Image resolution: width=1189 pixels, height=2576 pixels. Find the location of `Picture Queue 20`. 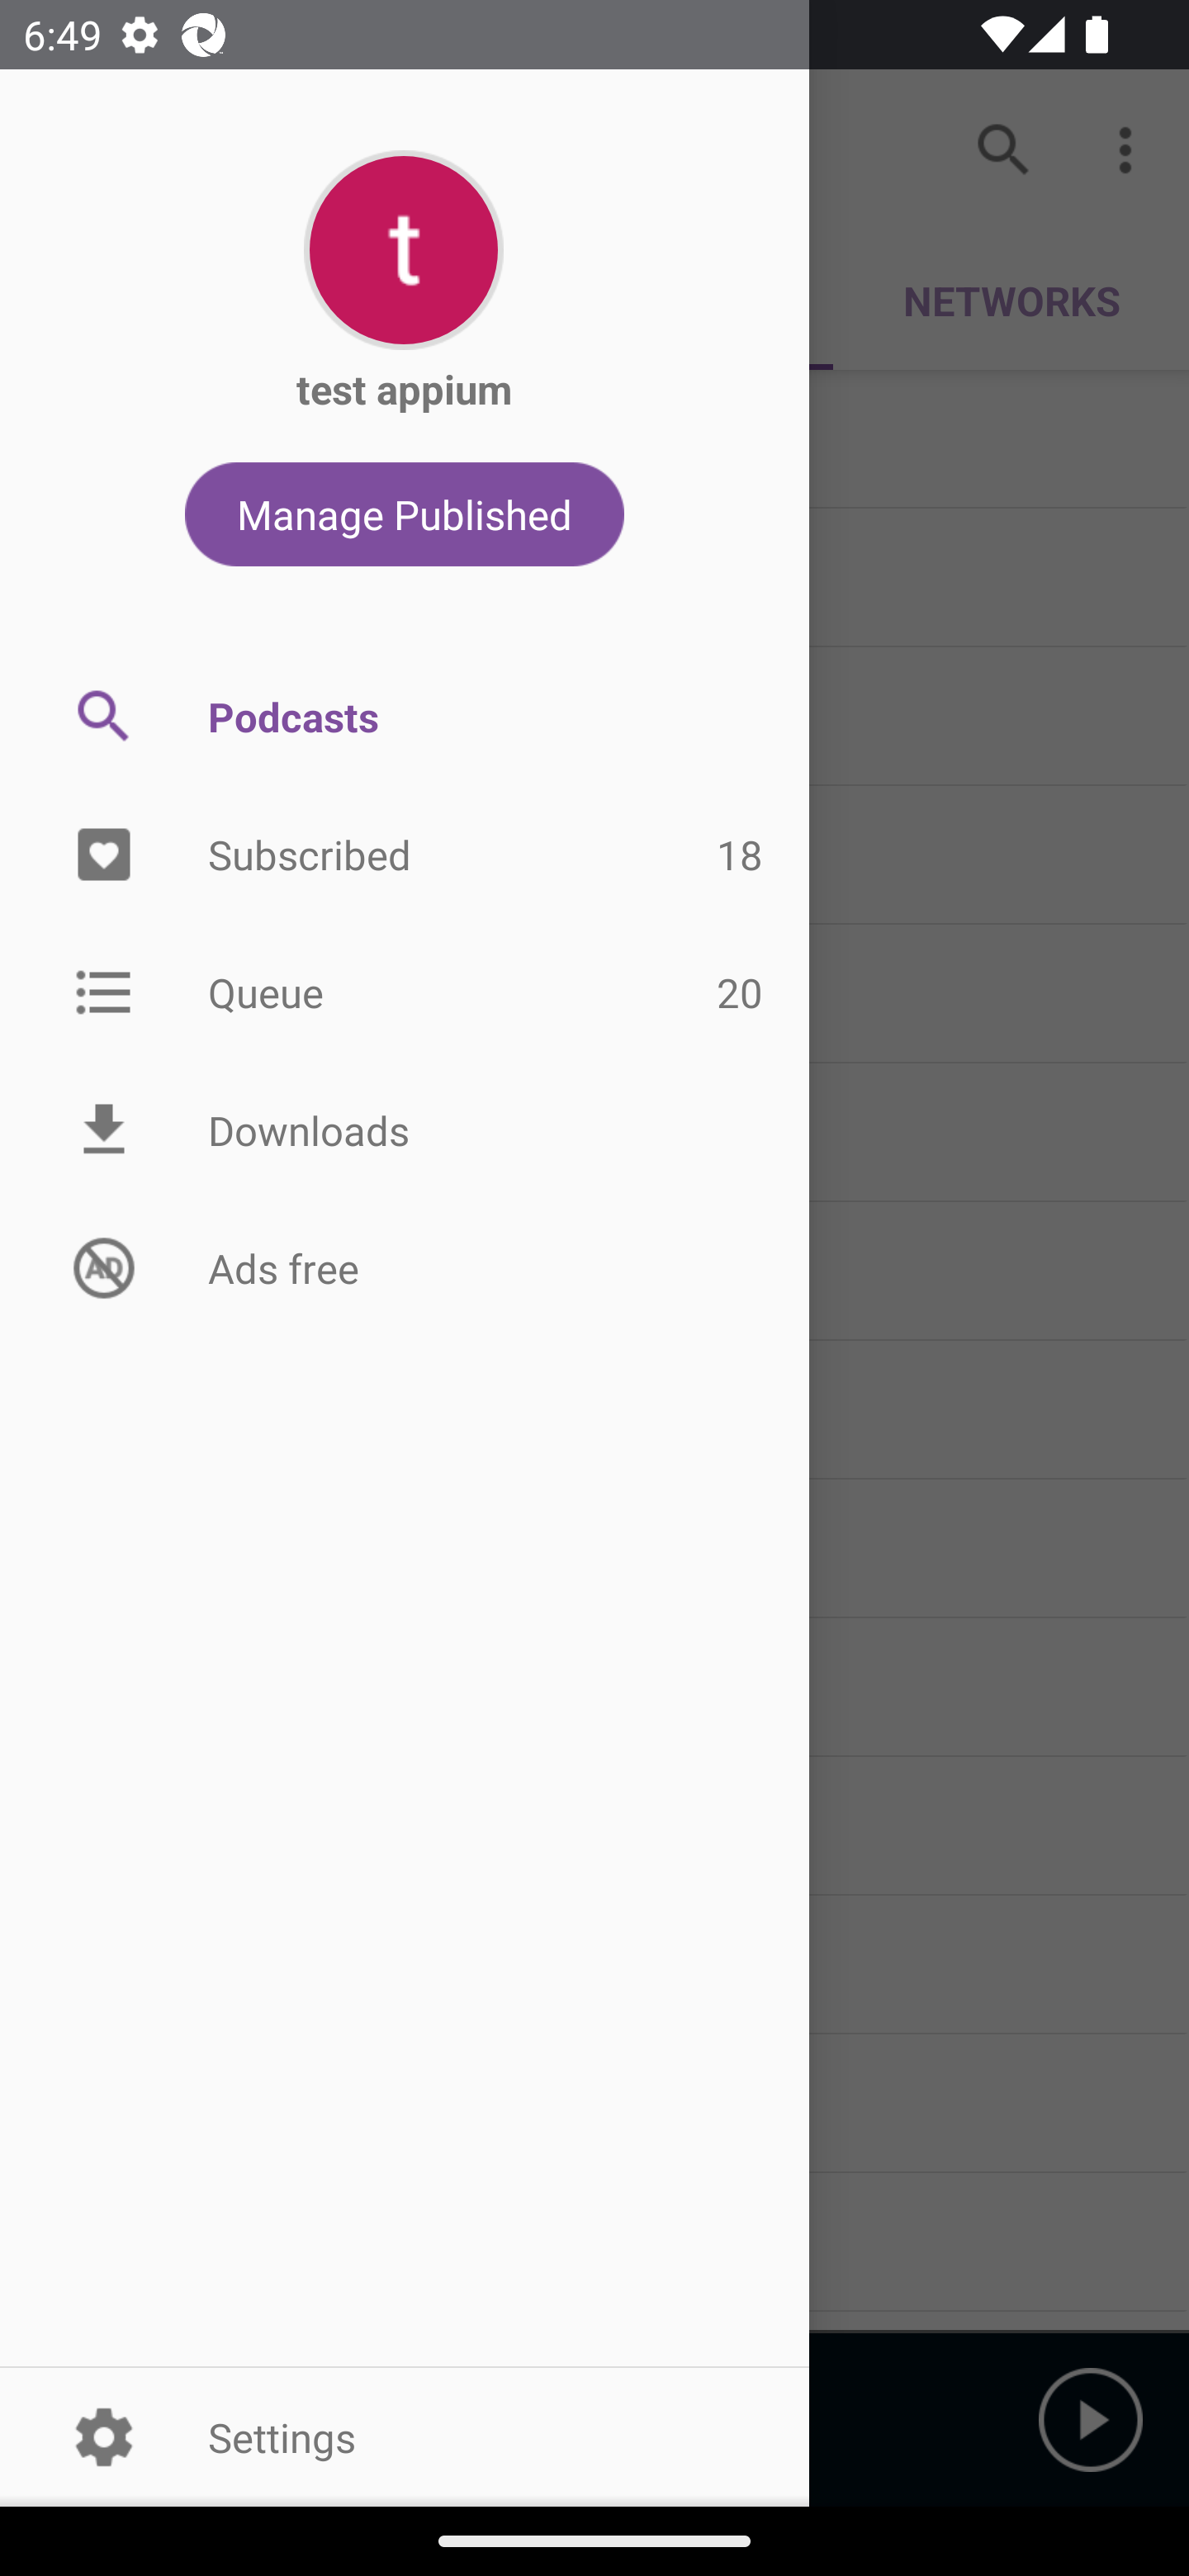

Picture Queue 20 is located at coordinates (405, 991).